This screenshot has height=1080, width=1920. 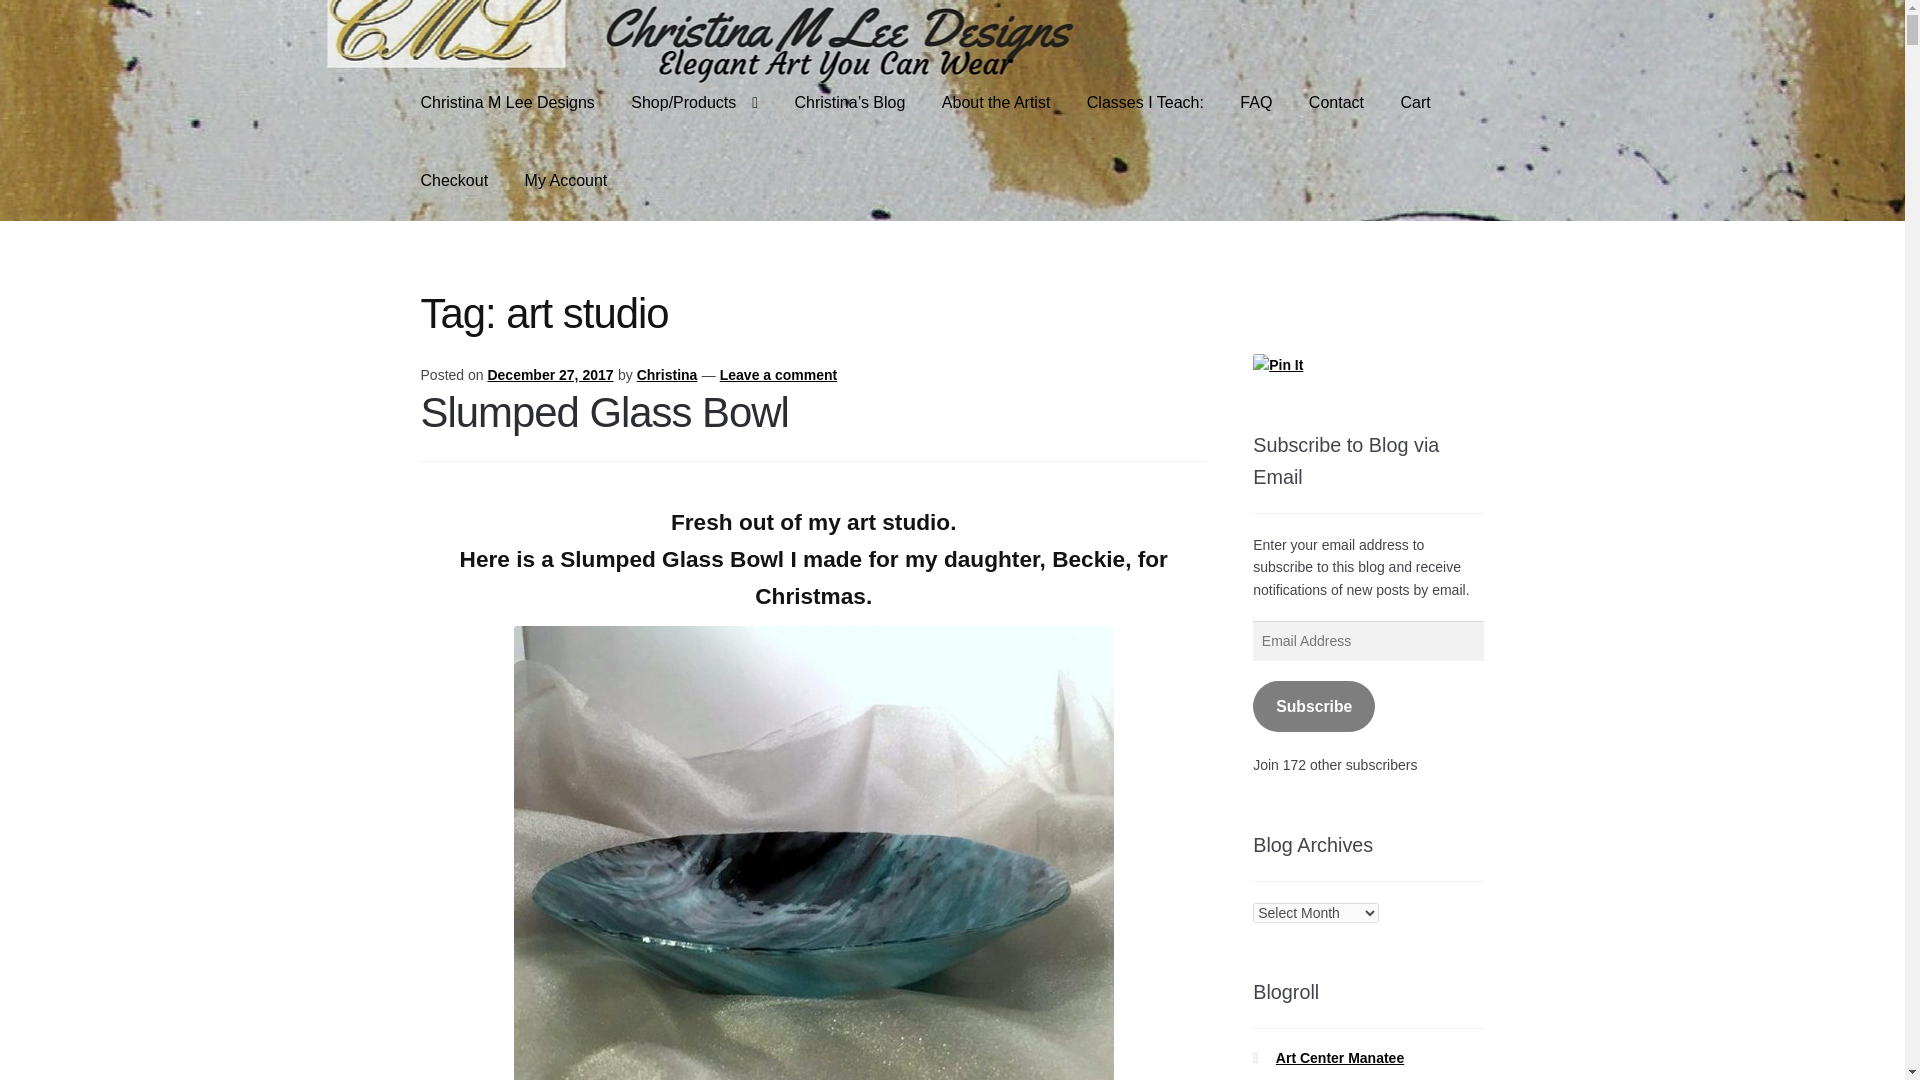 I want to click on Christina M Lee Designs, so click(x=508, y=103).